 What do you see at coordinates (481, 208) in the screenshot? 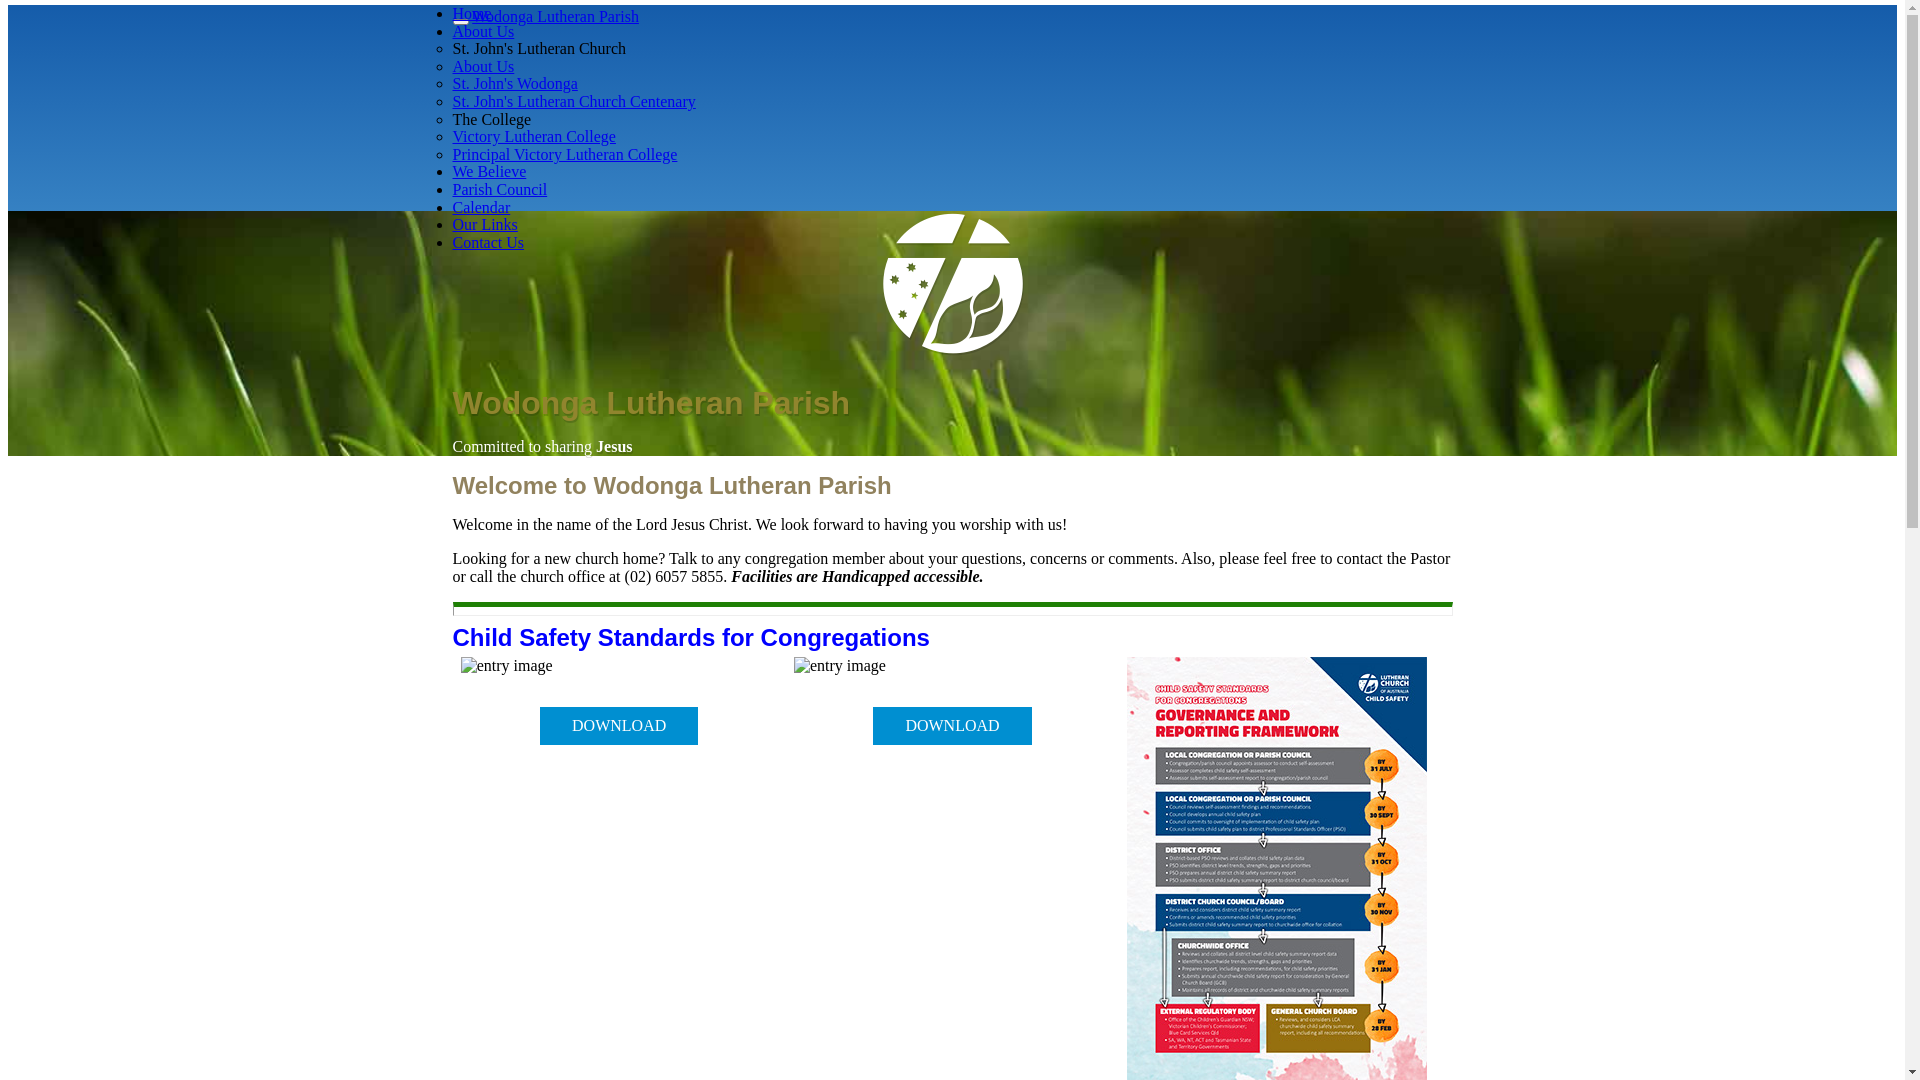
I see `Calendar` at bounding box center [481, 208].